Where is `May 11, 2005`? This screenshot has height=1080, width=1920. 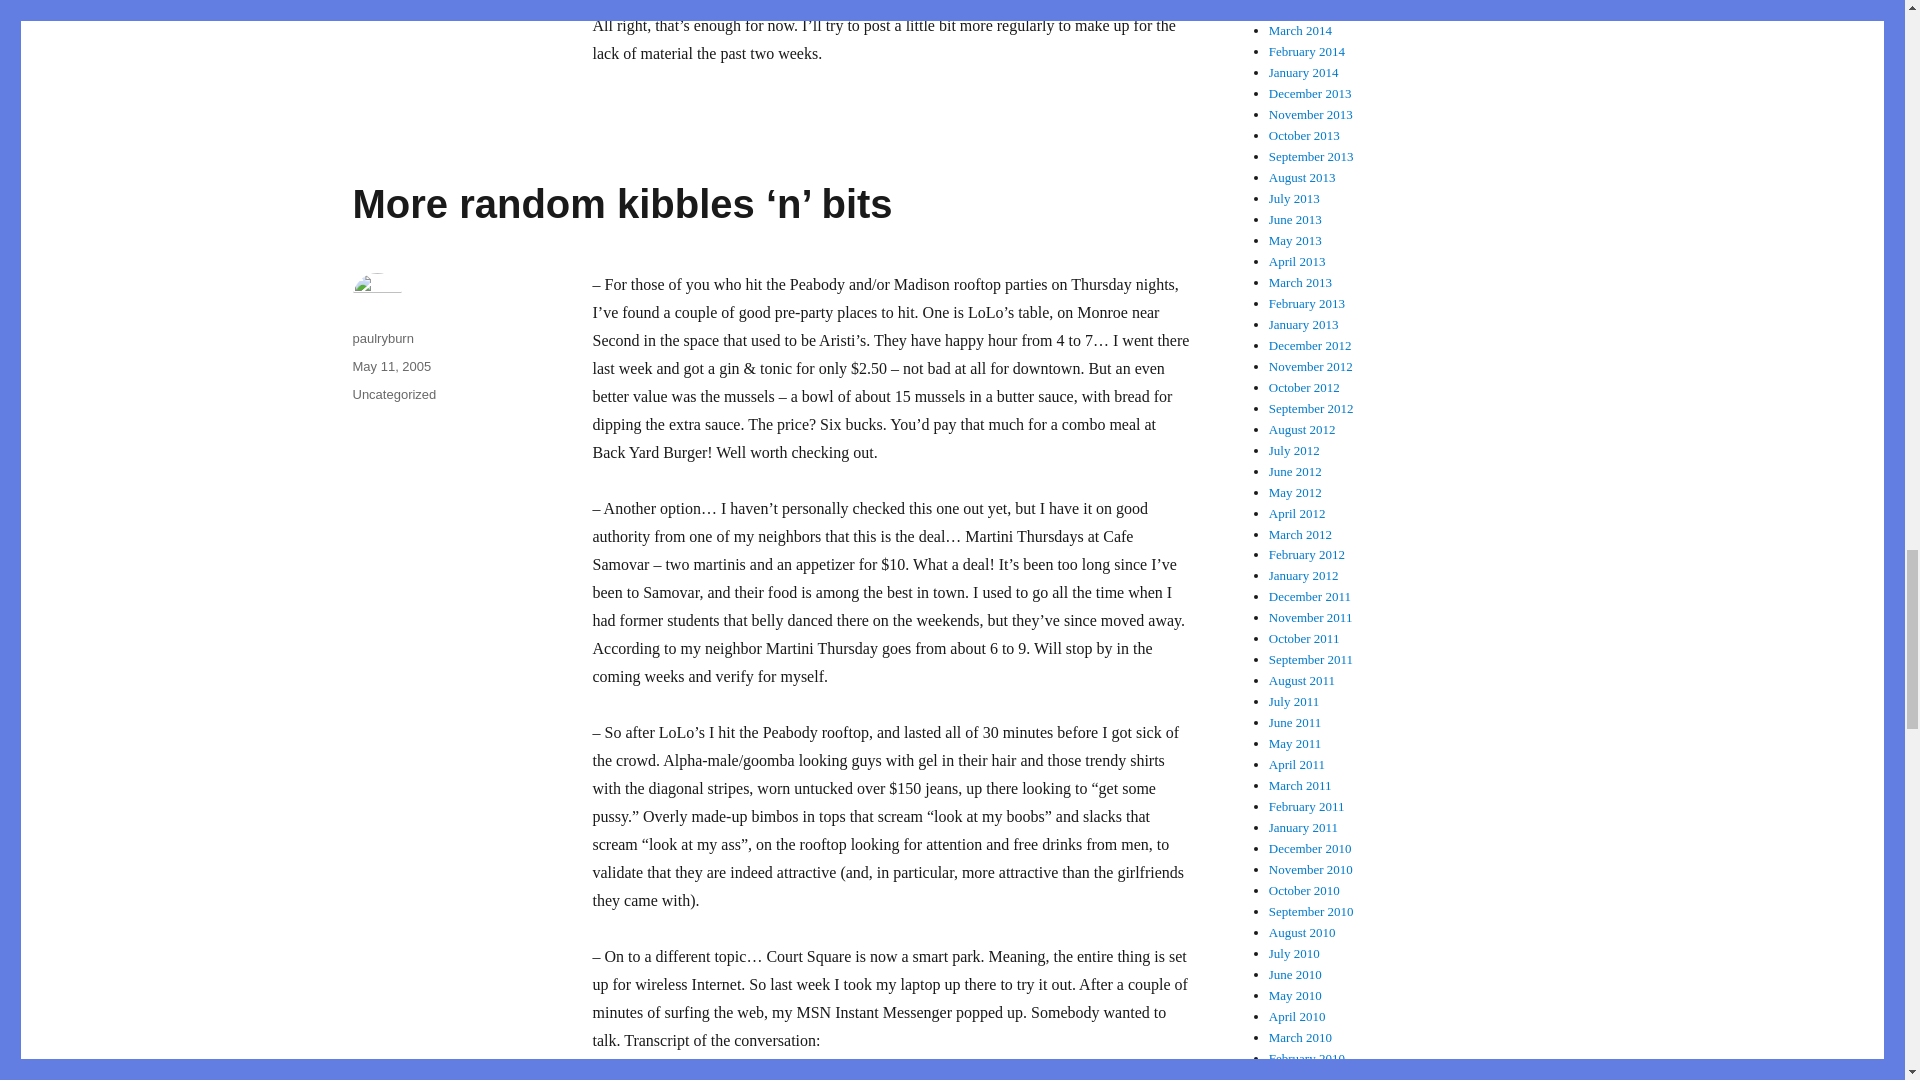
May 11, 2005 is located at coordinates (390, 366).